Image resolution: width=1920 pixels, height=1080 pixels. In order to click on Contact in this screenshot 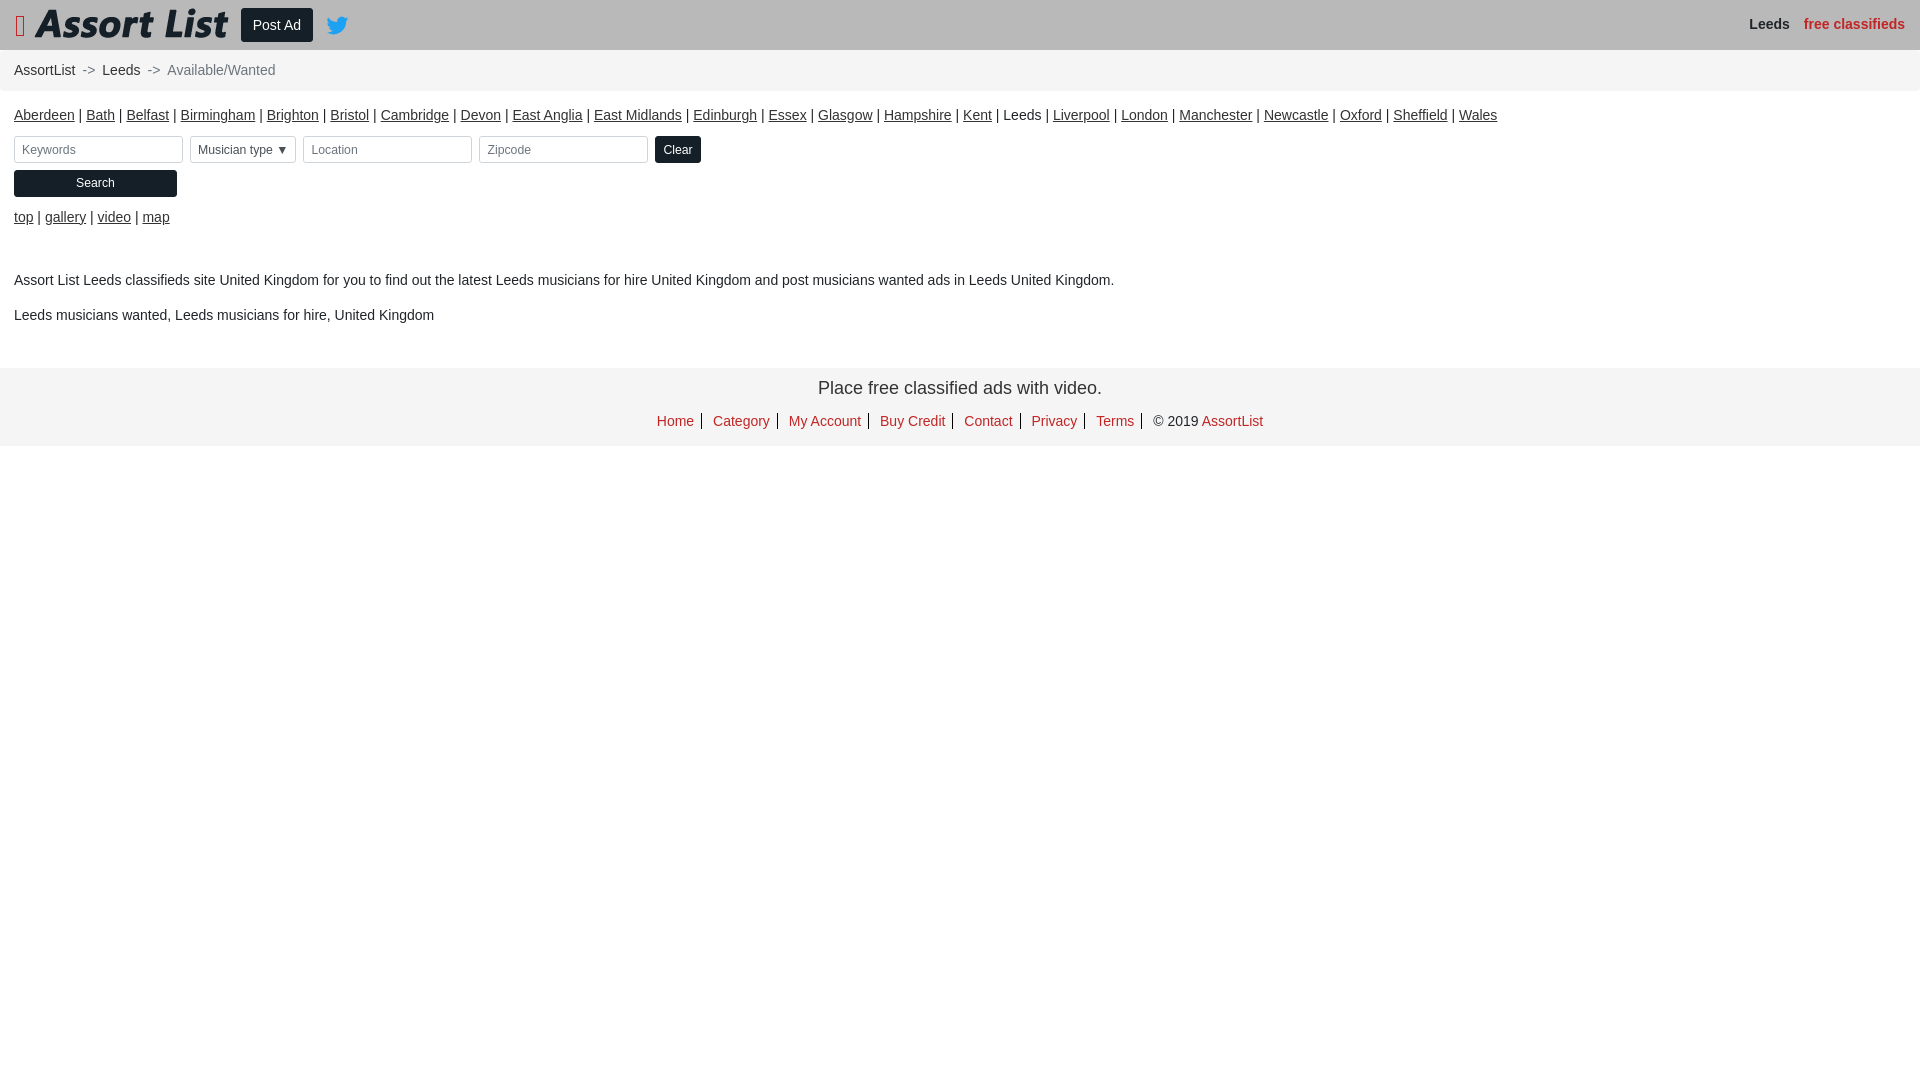, I will do `click(988, 281)`.